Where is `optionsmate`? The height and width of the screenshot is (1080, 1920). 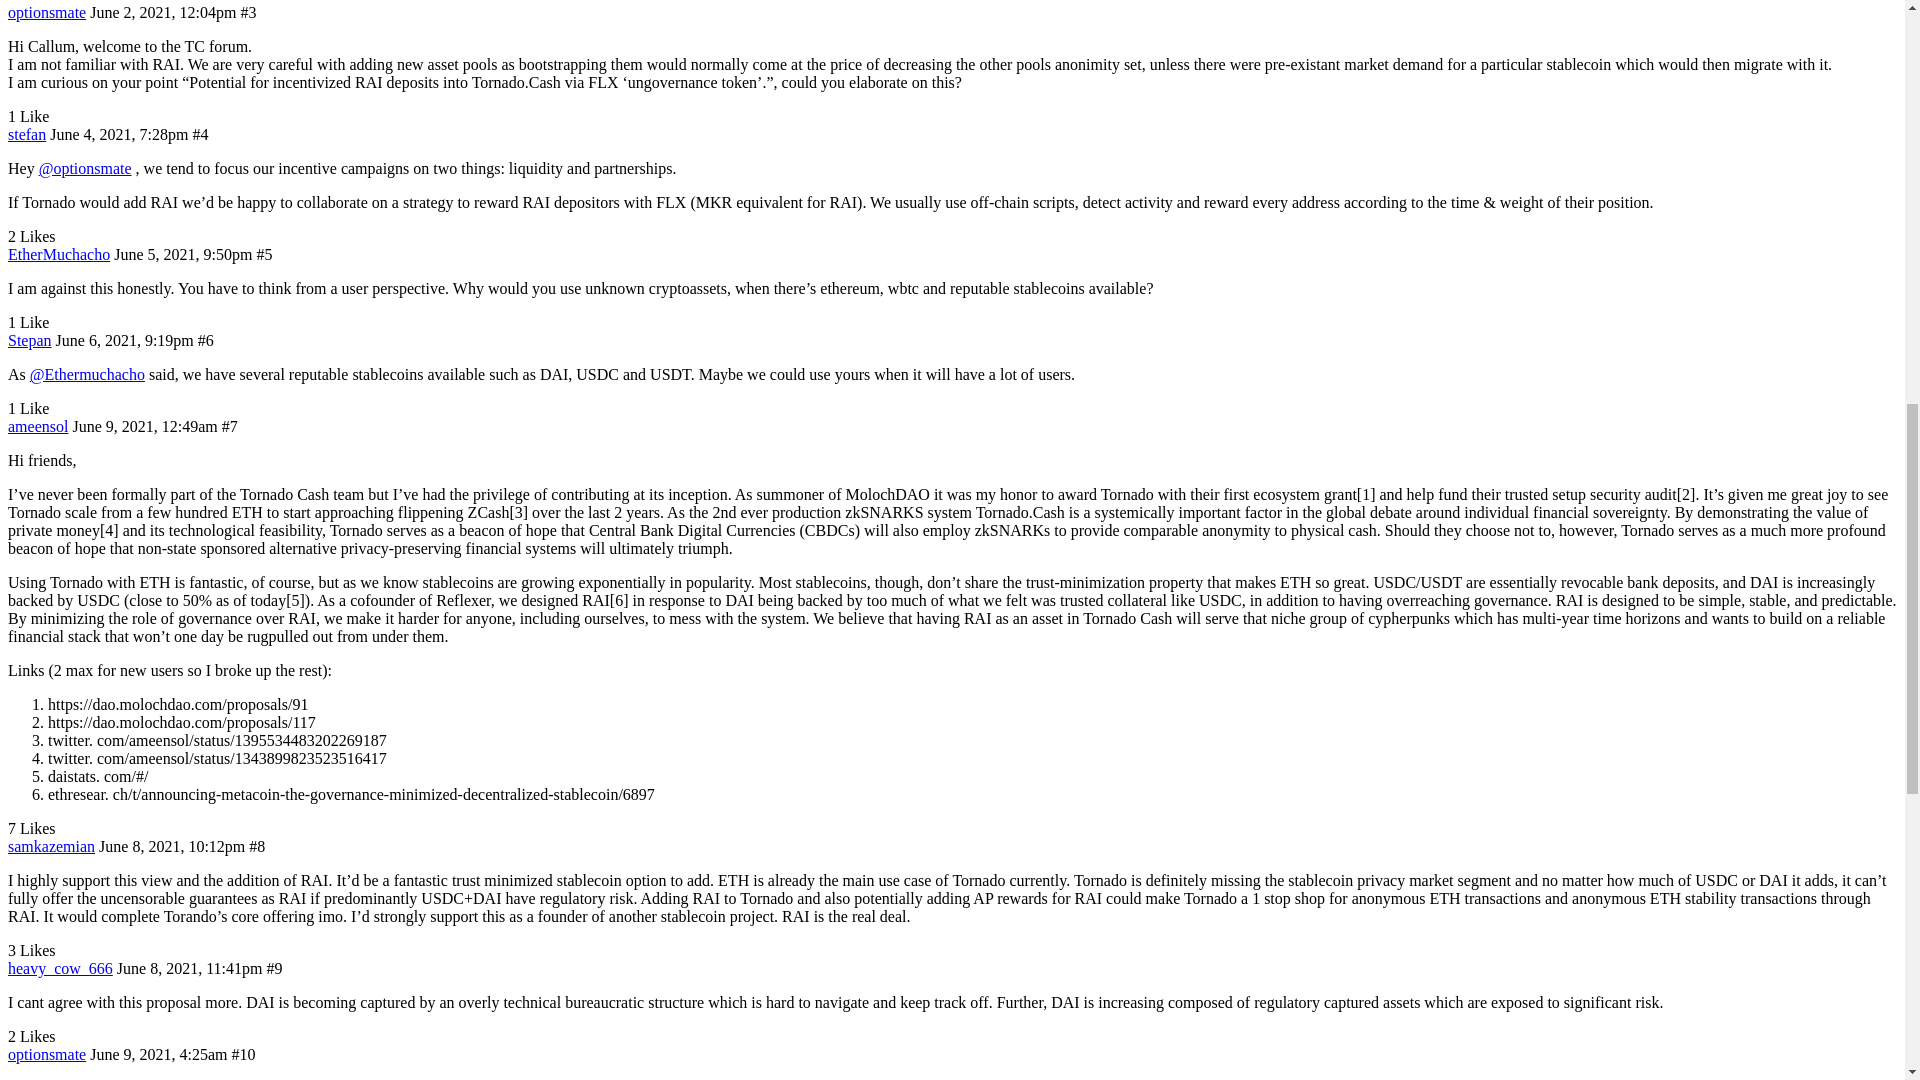 optionsmate is located at coordinates (46, 12).